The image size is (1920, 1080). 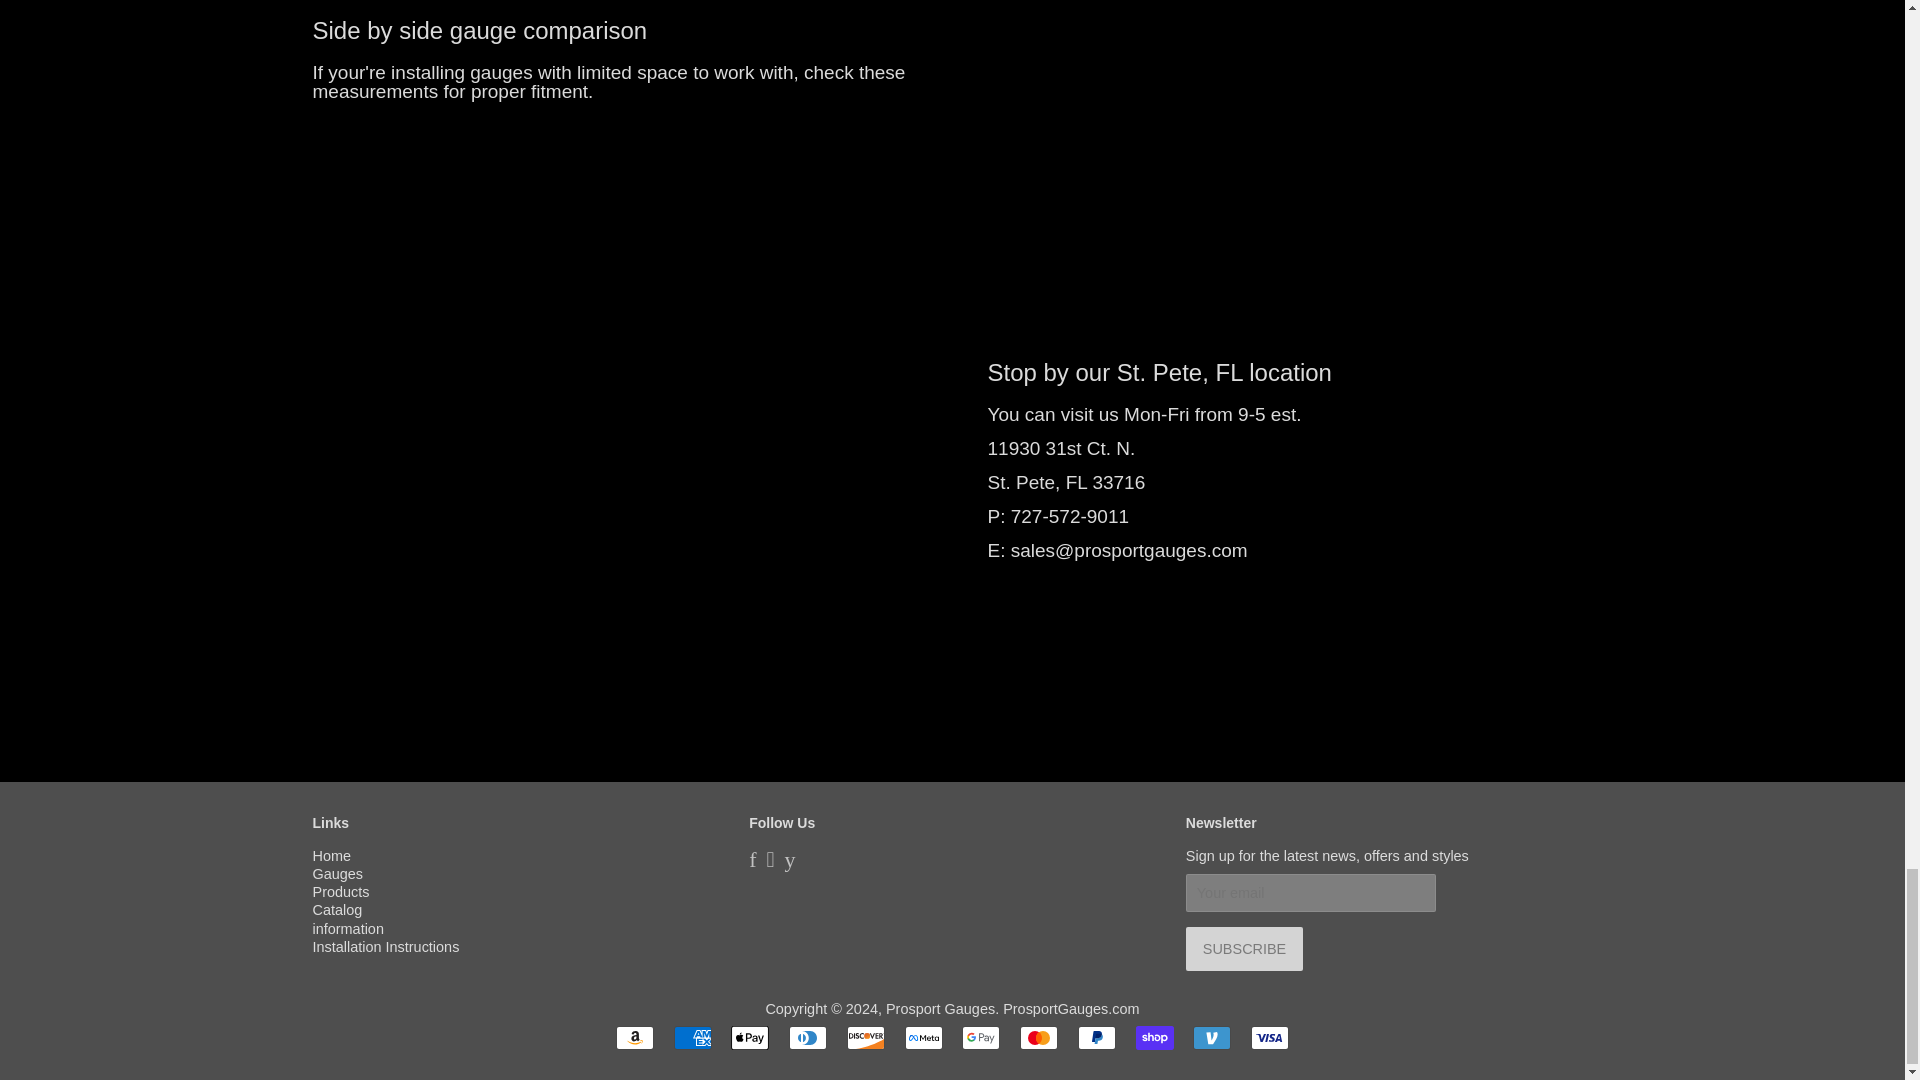 I want to click on Amazon, so click(x=635, y=1038).